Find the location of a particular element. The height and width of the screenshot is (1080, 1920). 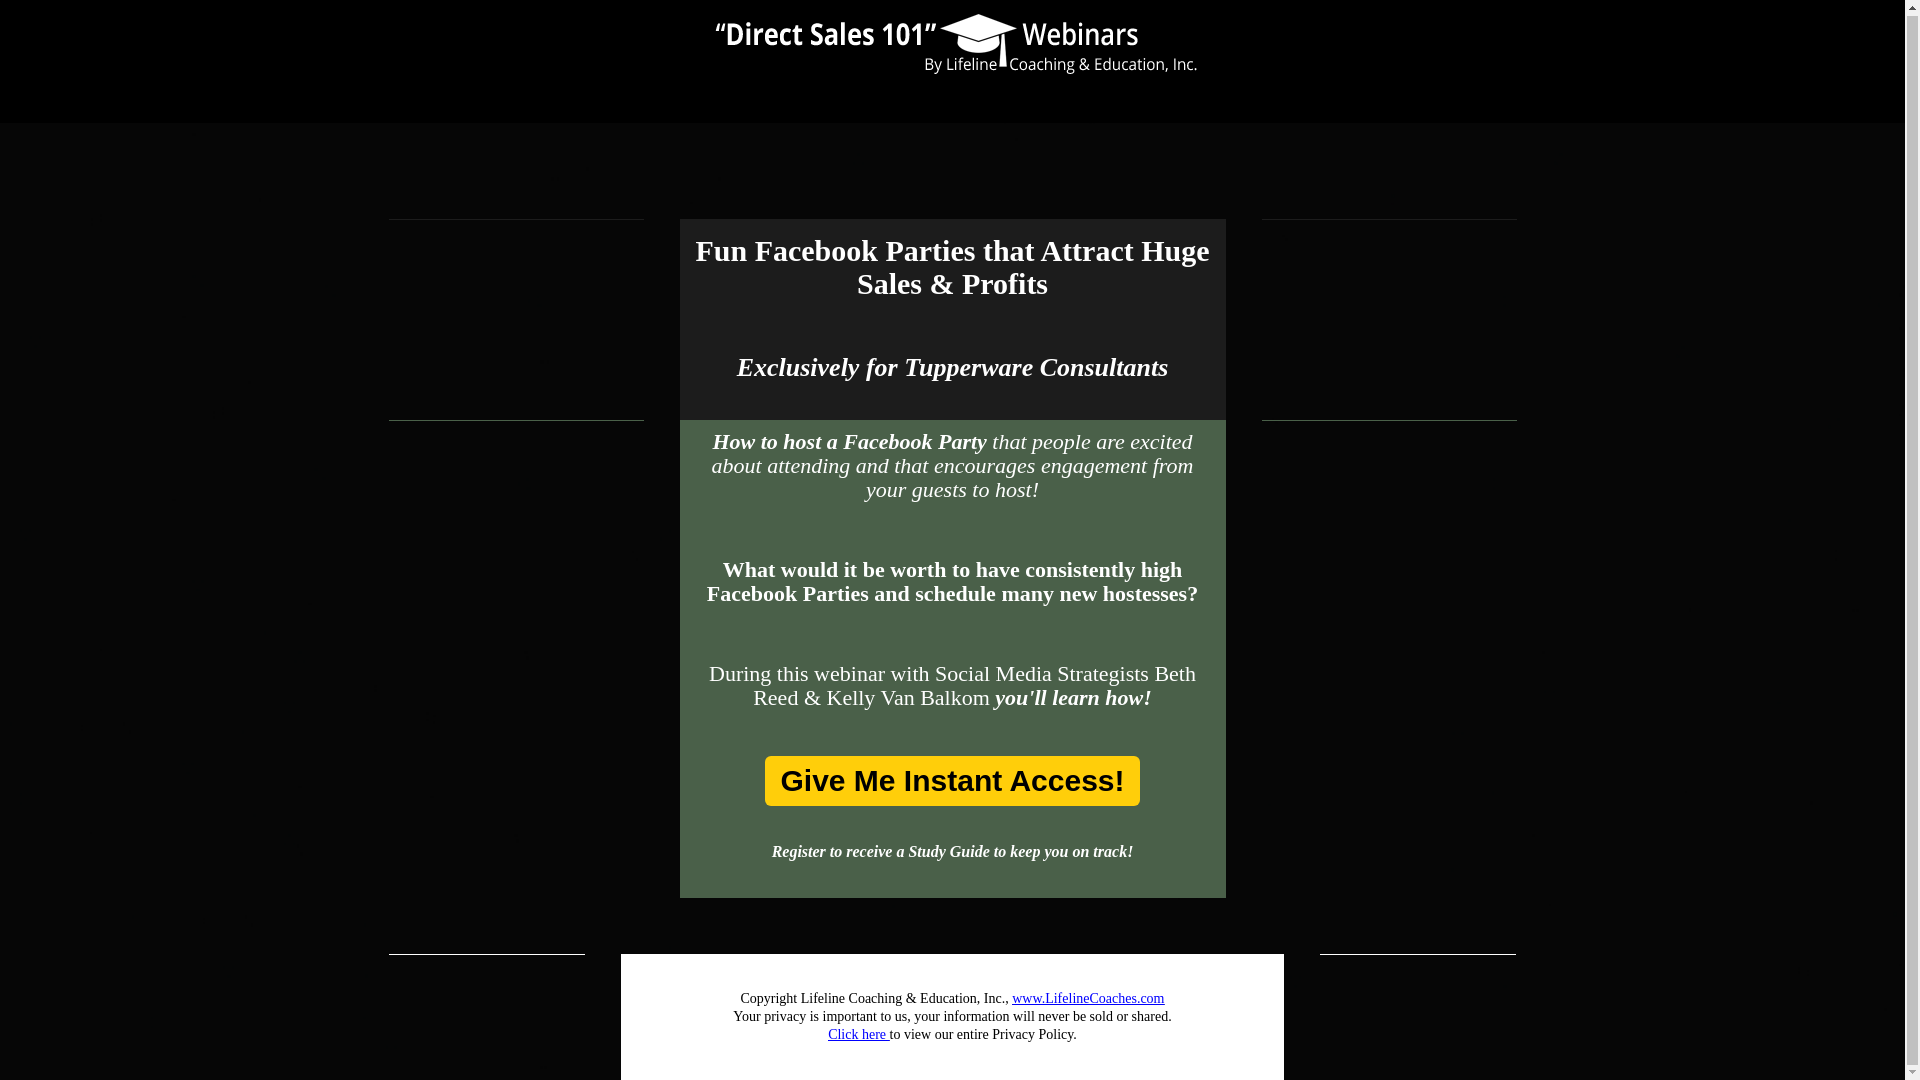

www.LifelineCoaches.com is located at coordinates (1087, 998).